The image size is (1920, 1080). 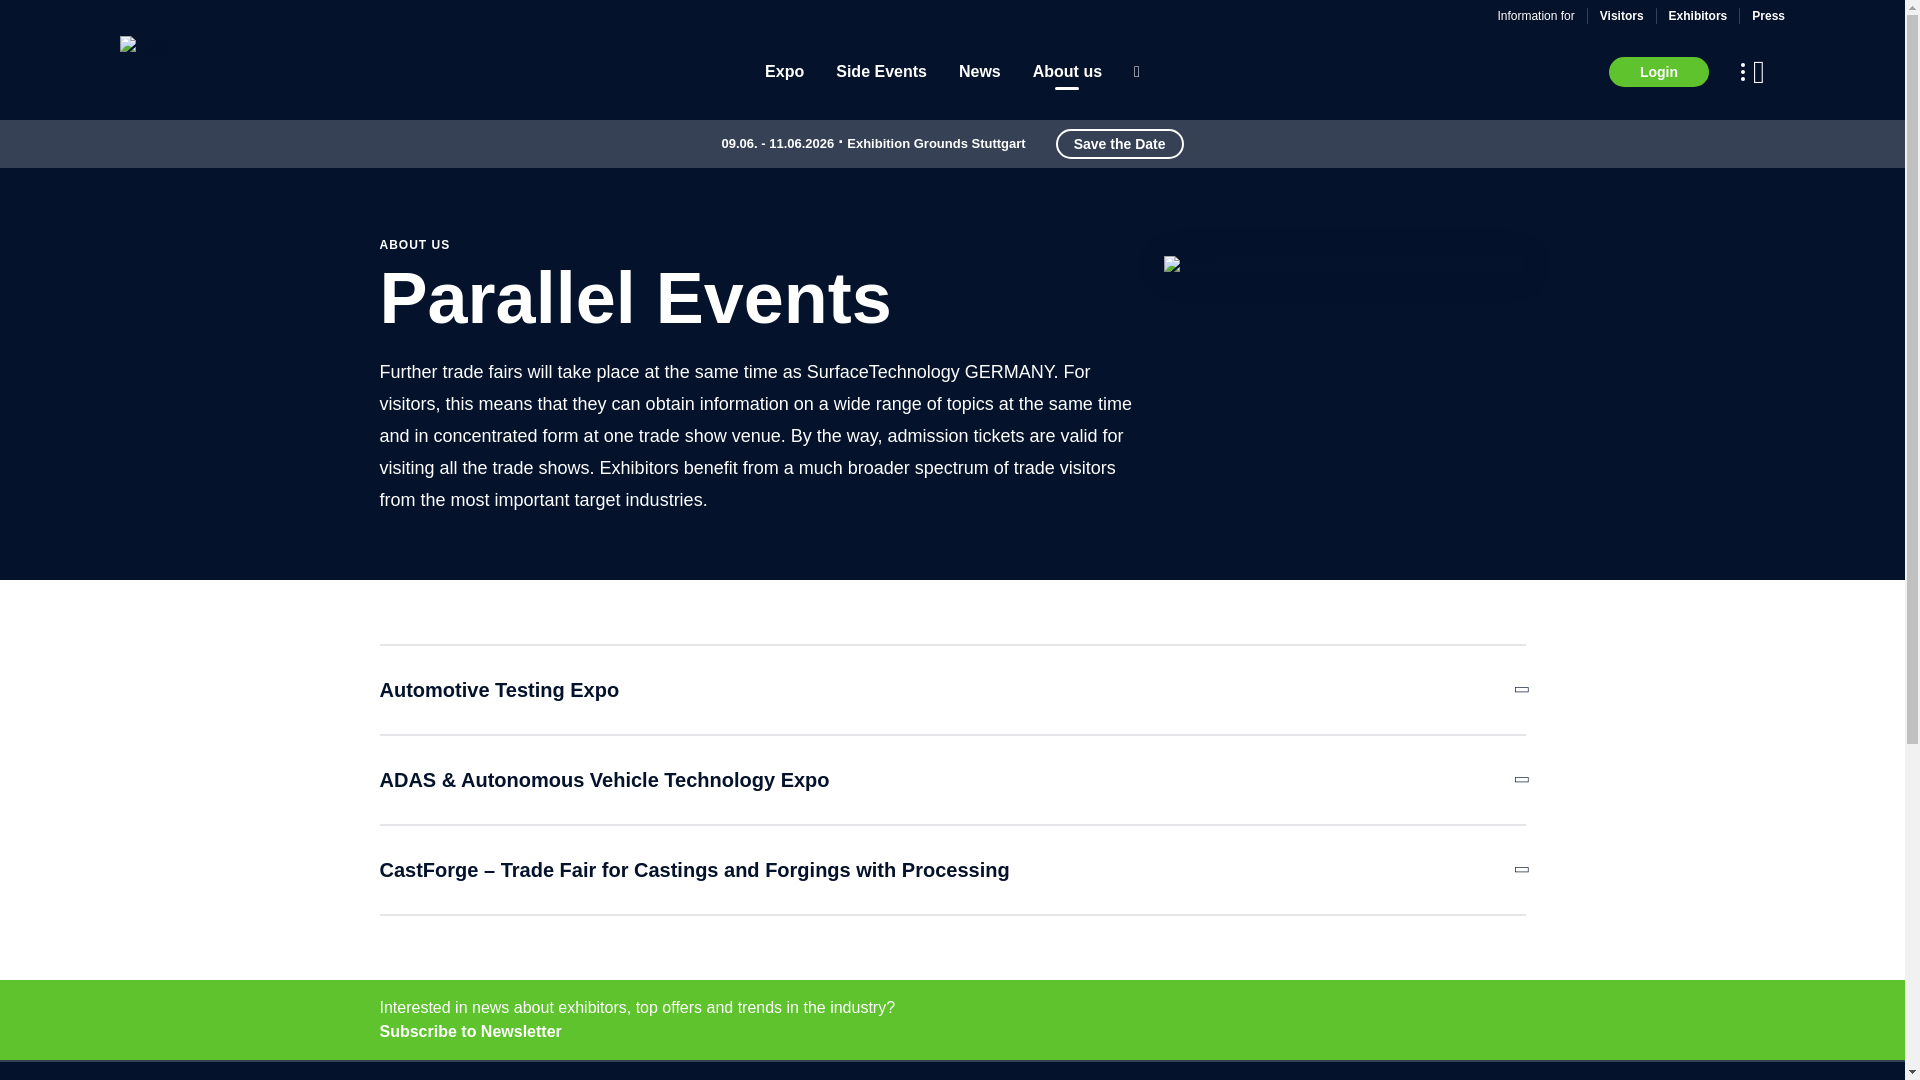 I want to click on Expo, so click(x=784, y=72).